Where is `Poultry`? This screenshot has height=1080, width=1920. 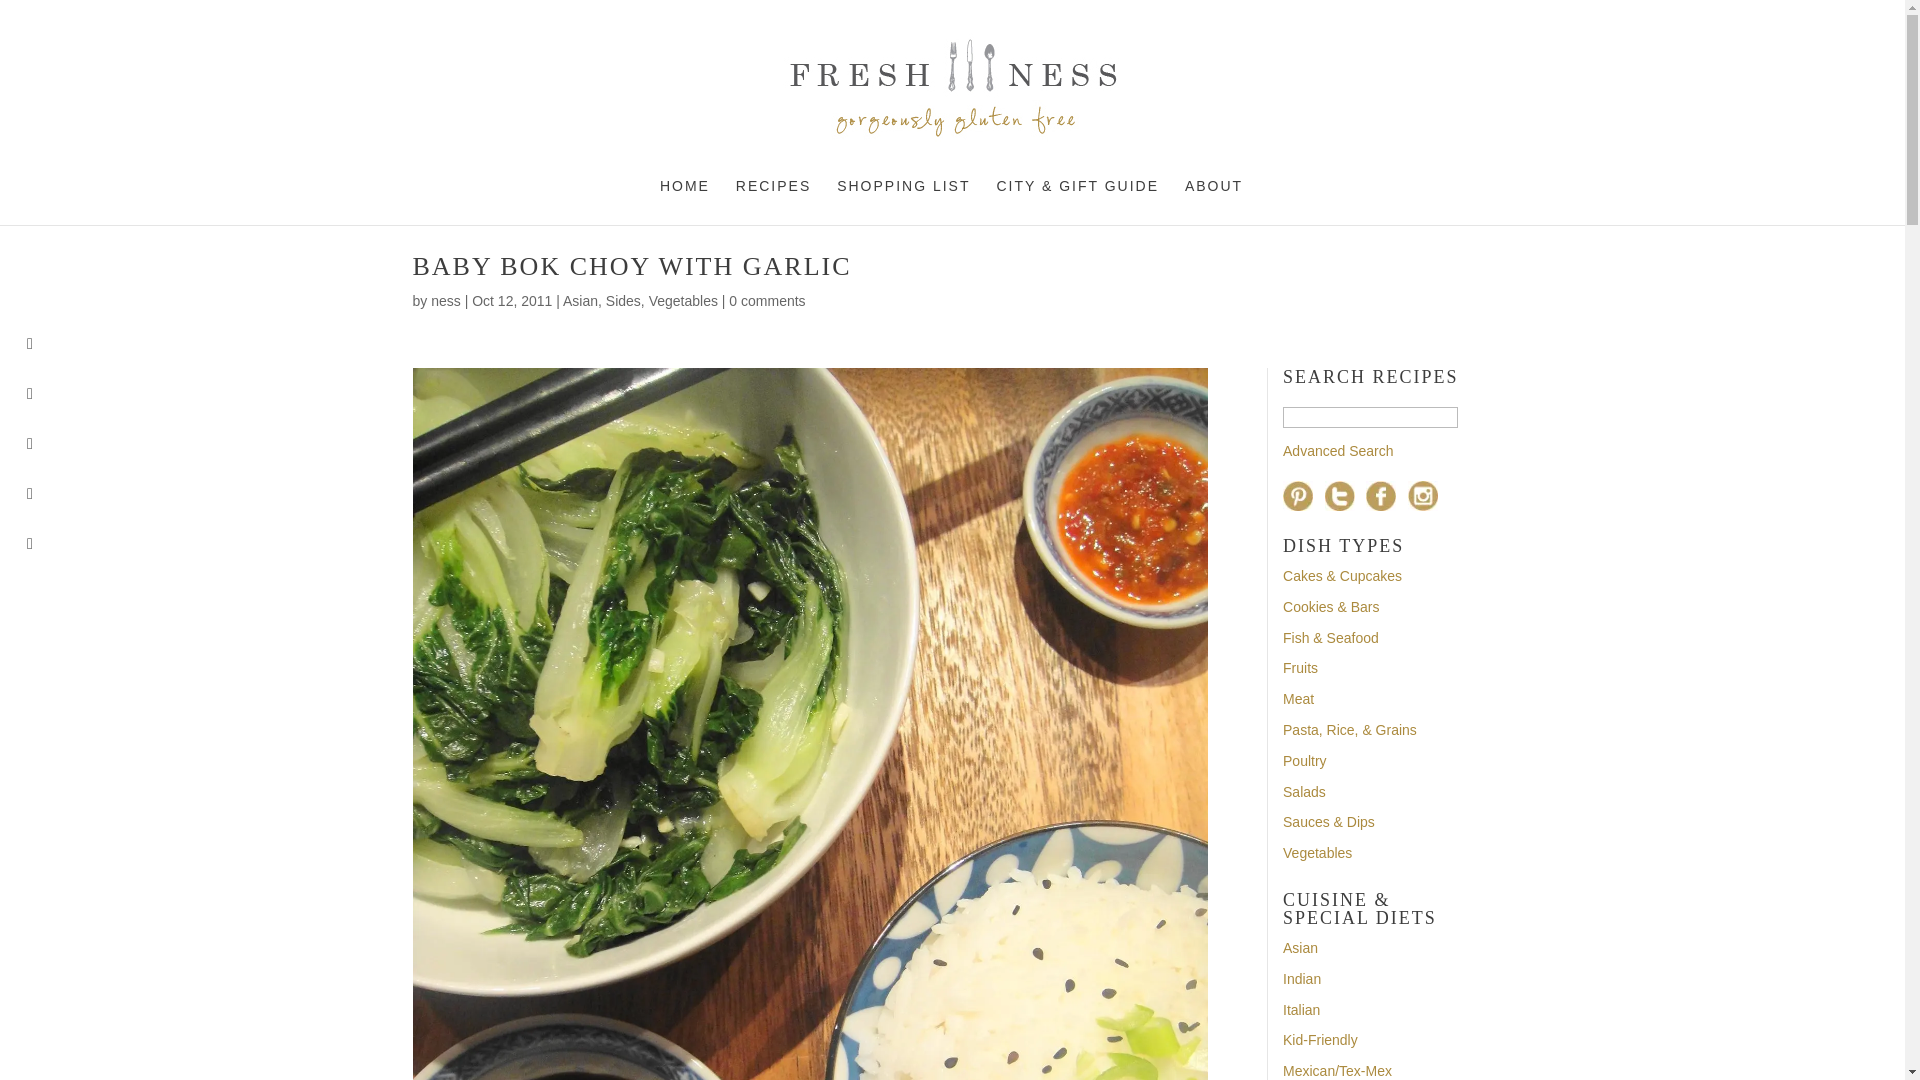
Poultry is located at coordinates (1304, 760).